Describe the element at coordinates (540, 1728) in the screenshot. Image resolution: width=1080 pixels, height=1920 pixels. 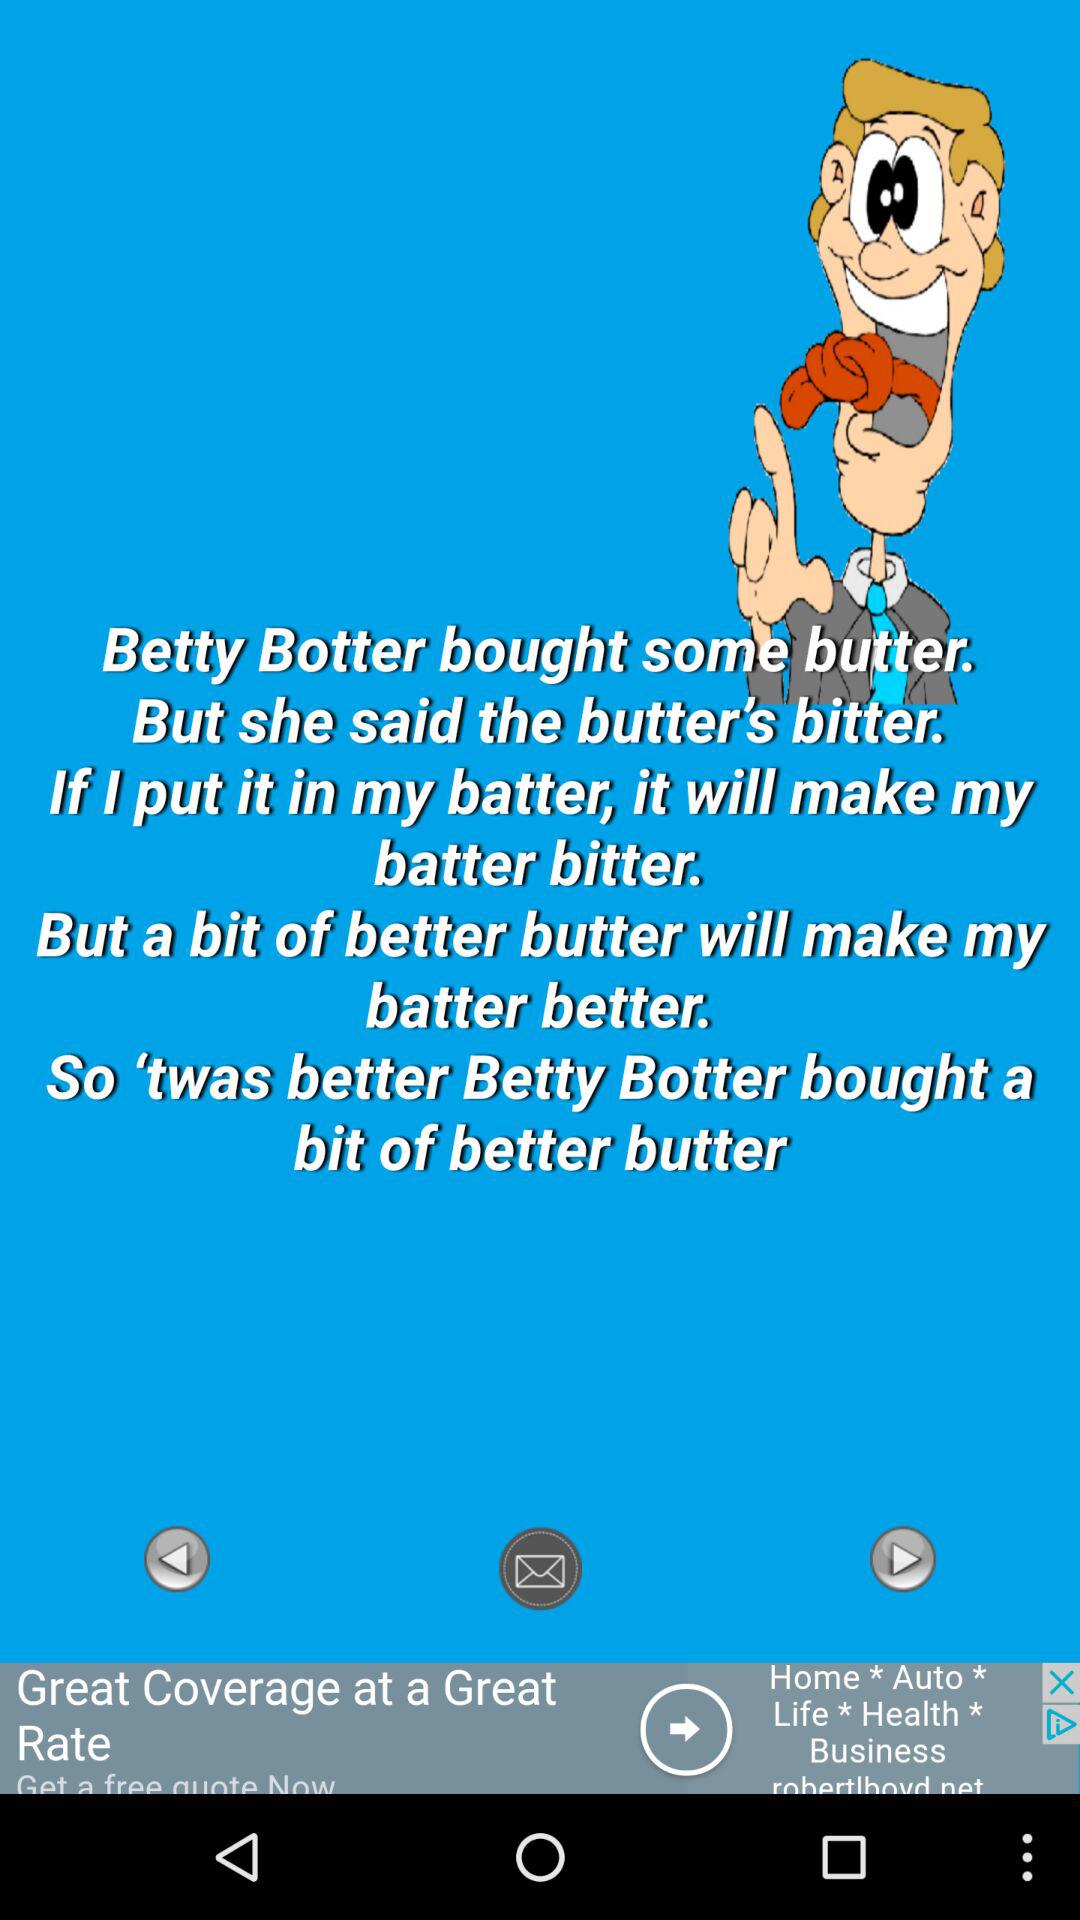
I see `forwort` at that location.